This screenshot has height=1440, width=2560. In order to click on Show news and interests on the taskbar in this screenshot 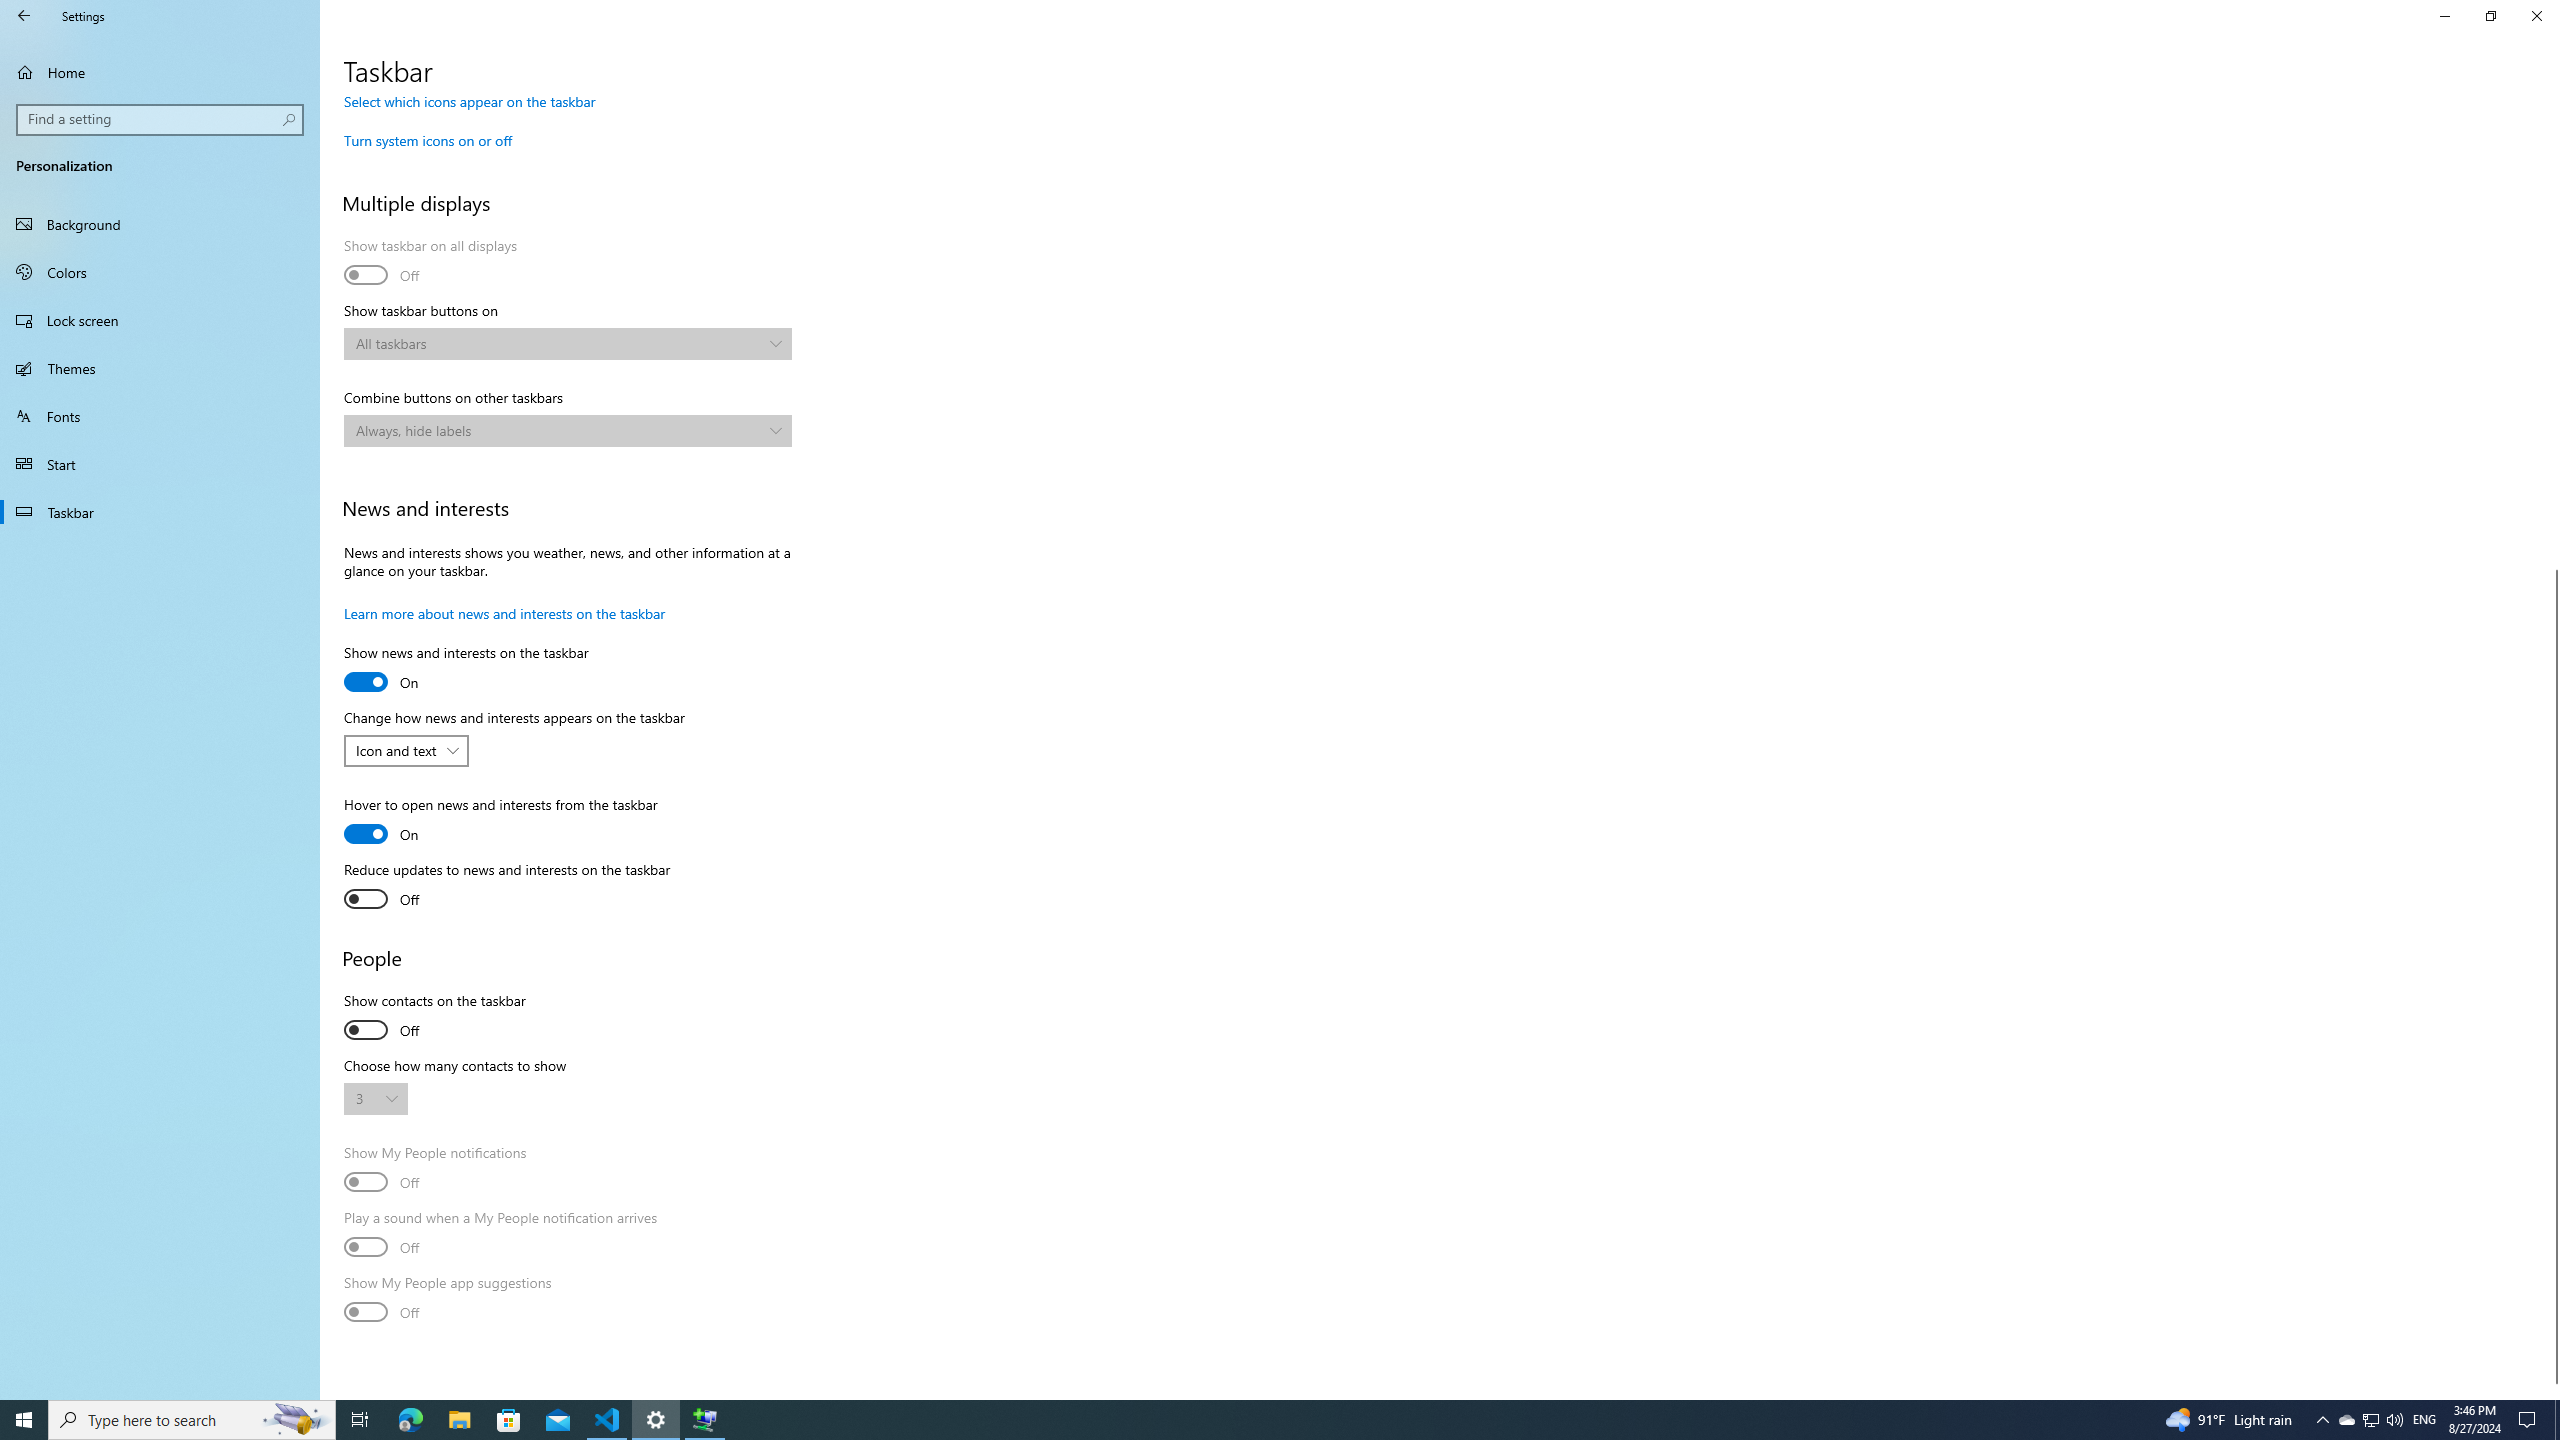, I will do `click(466, 670)`.